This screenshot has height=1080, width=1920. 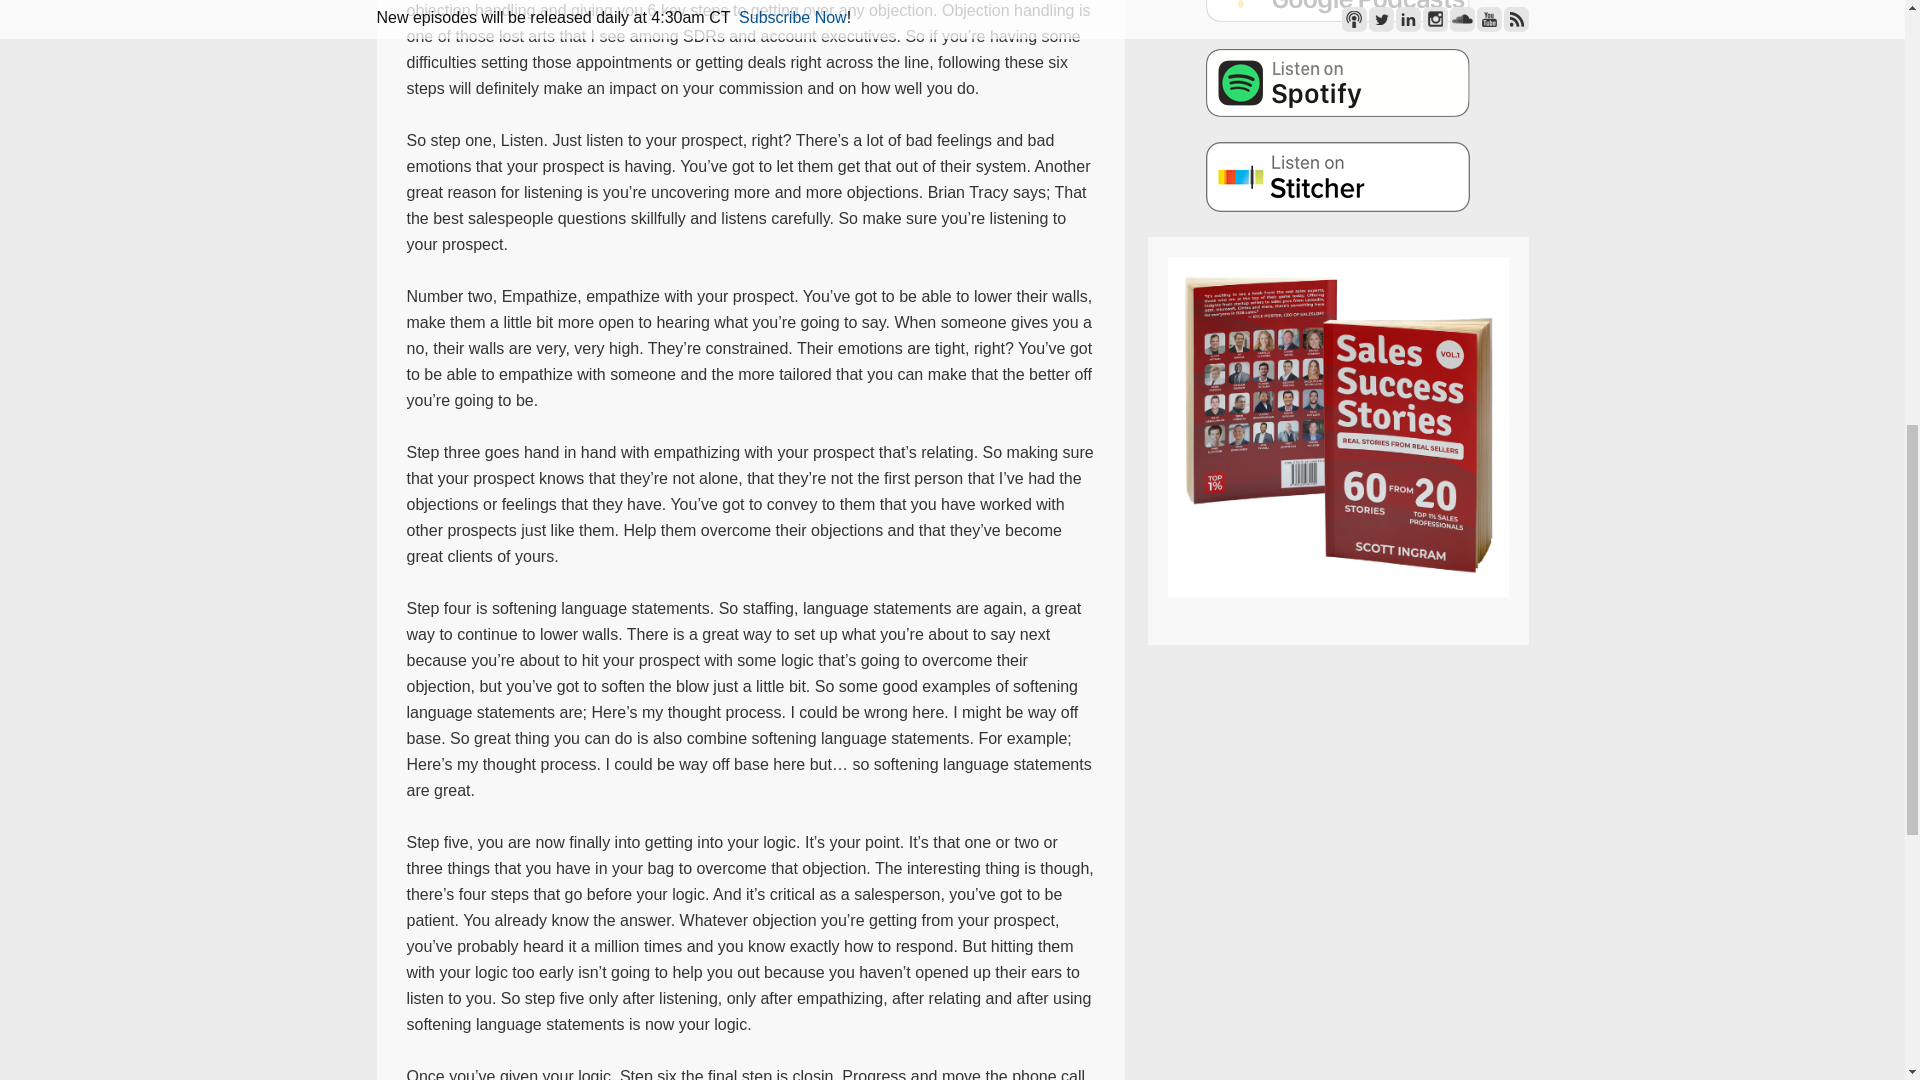 I want to click on Daily Sales Tips on Google Podcasts, so click(x=1338, y=10).